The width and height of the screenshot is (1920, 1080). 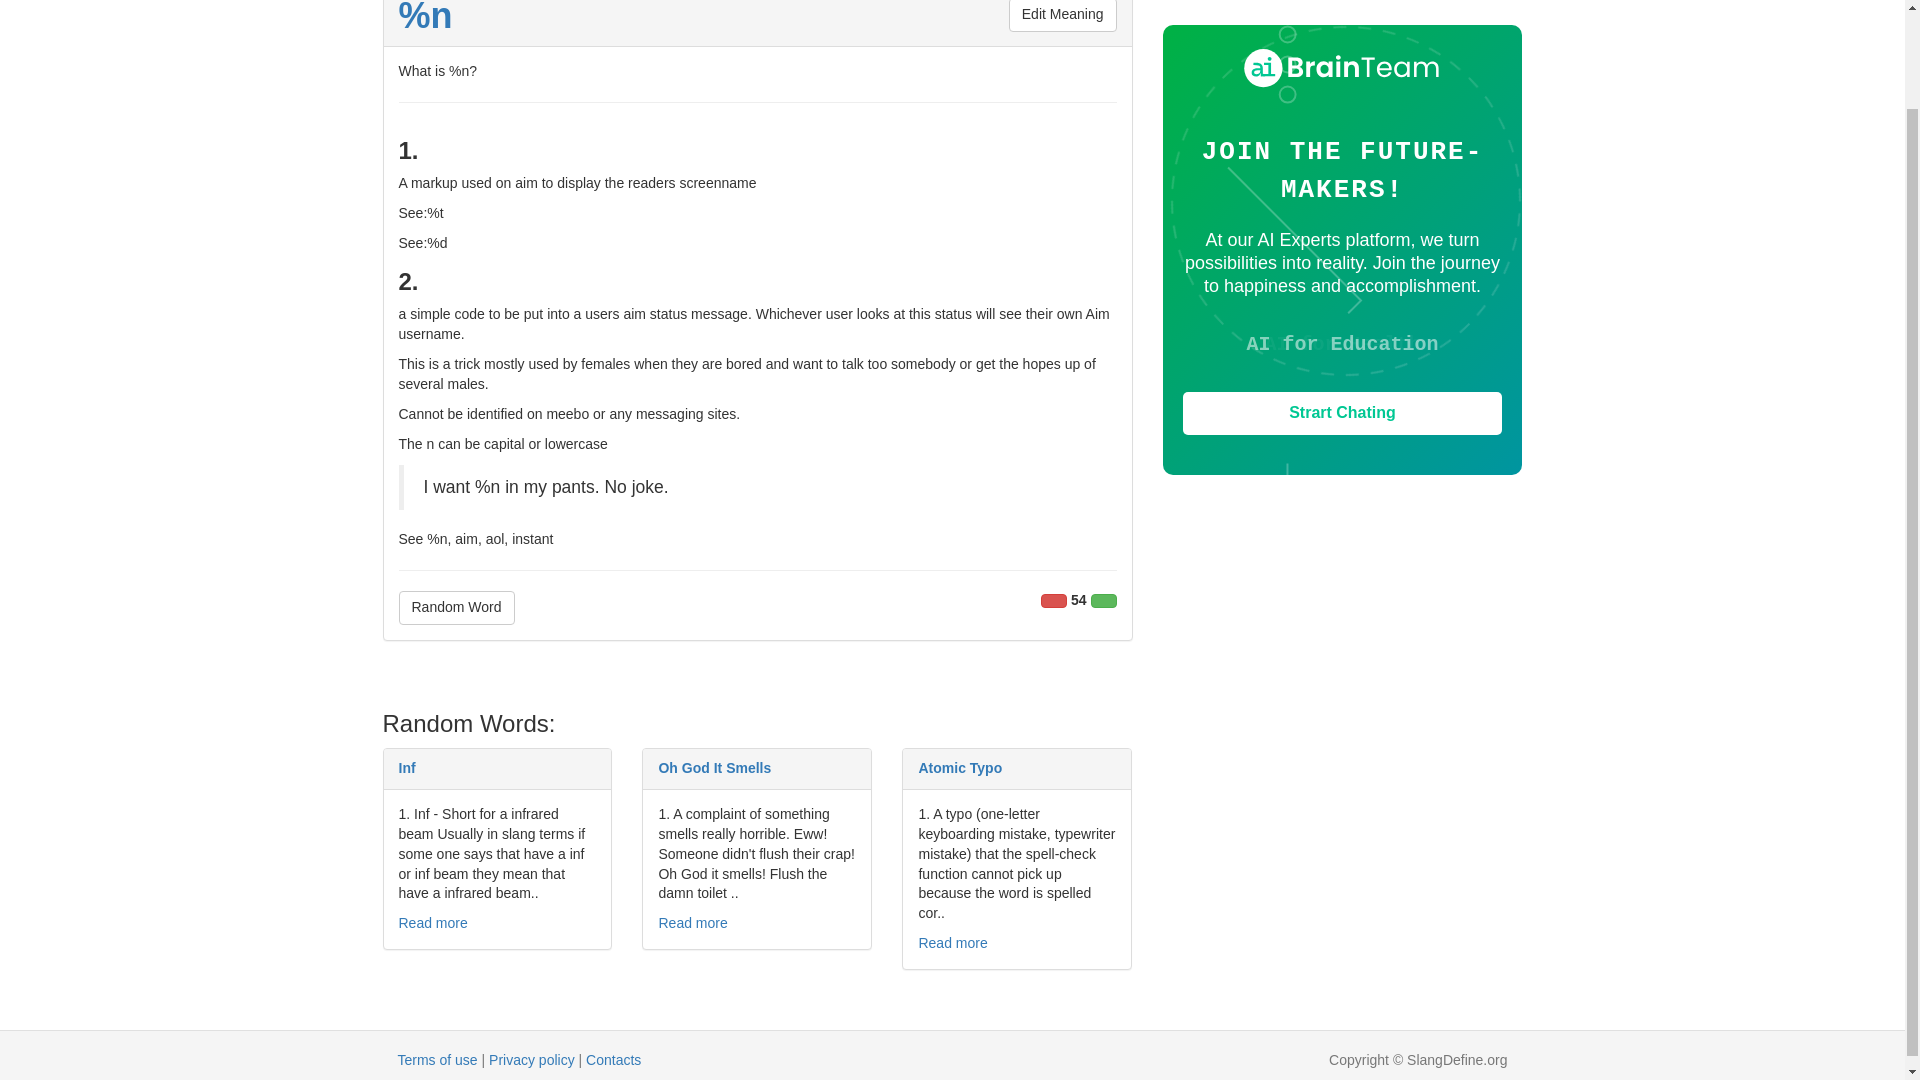 What do you see at coordinates (532, 1060) in the screenshot?
I see `Privacy policy` at bounding box center [532, 1060].